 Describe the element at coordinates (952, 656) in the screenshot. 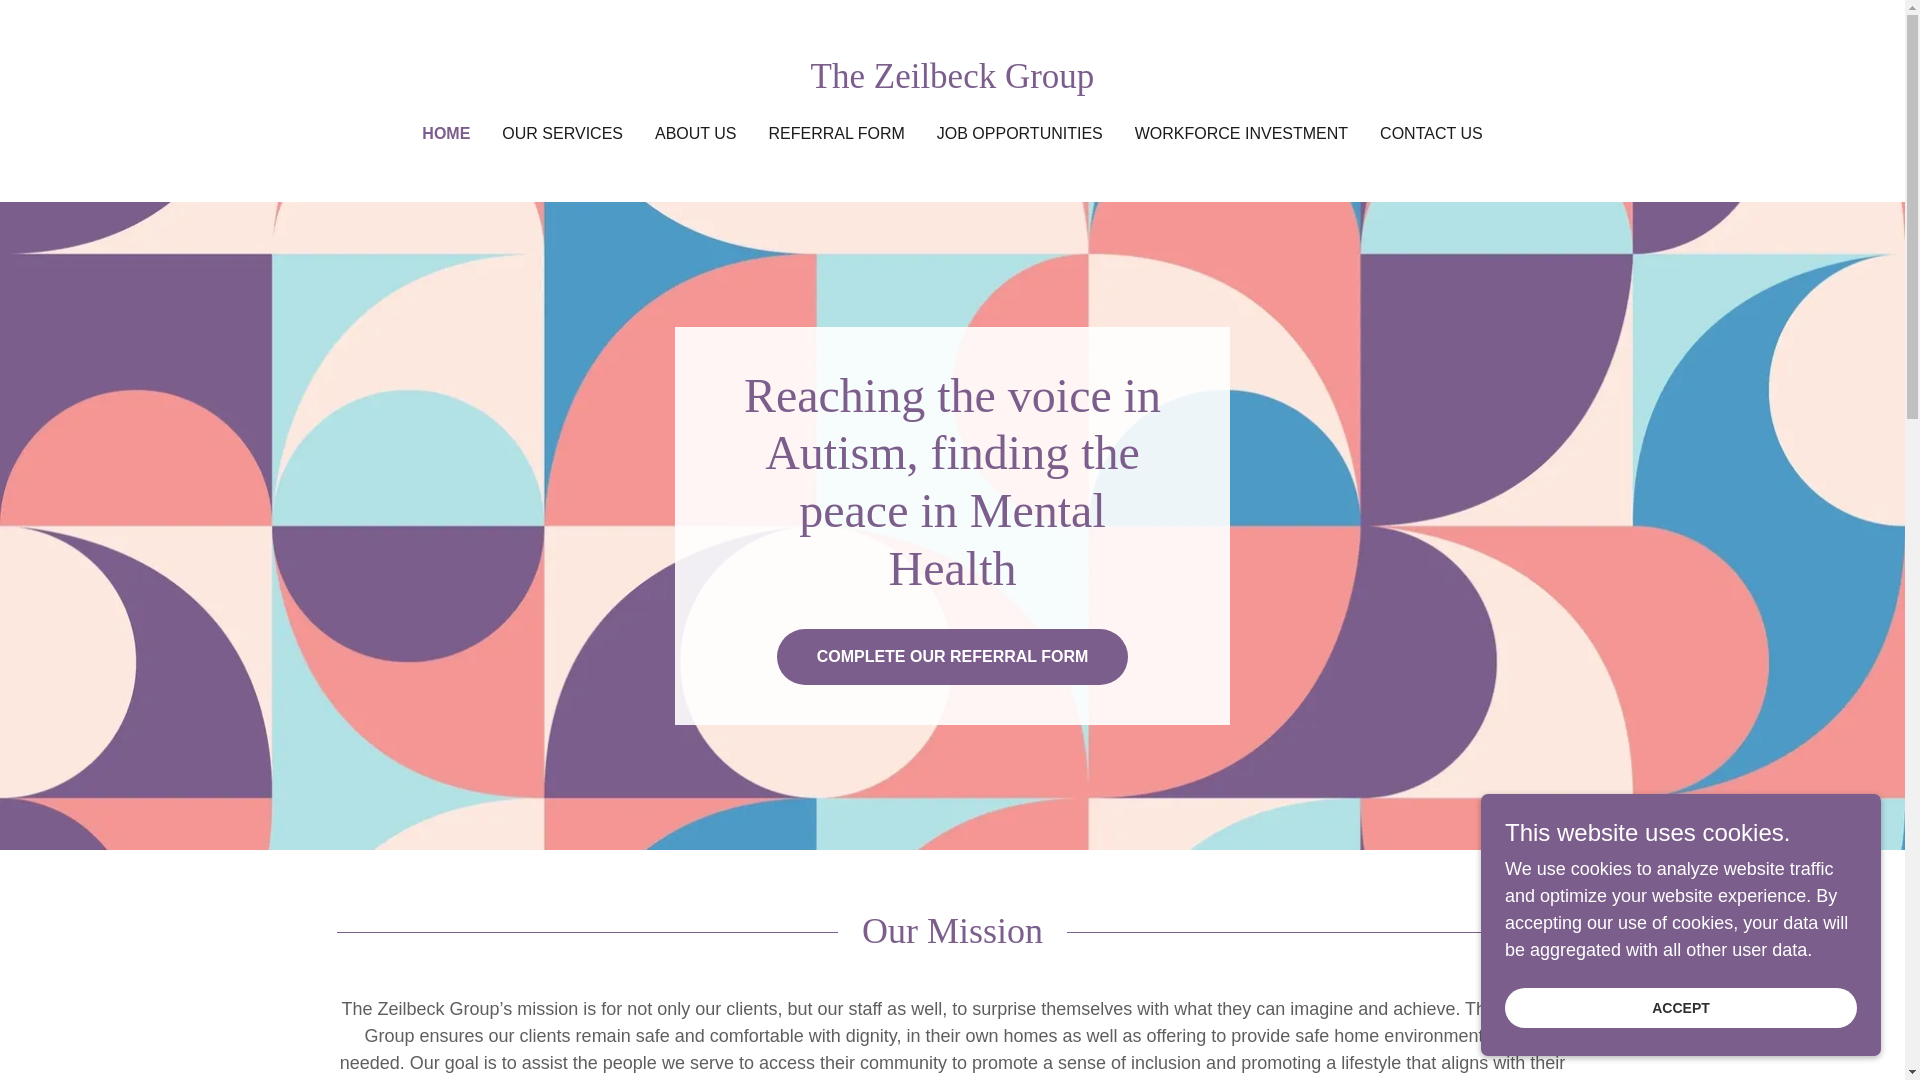

I see `COMPLETE OUR REFERRAL FORM` at that location.